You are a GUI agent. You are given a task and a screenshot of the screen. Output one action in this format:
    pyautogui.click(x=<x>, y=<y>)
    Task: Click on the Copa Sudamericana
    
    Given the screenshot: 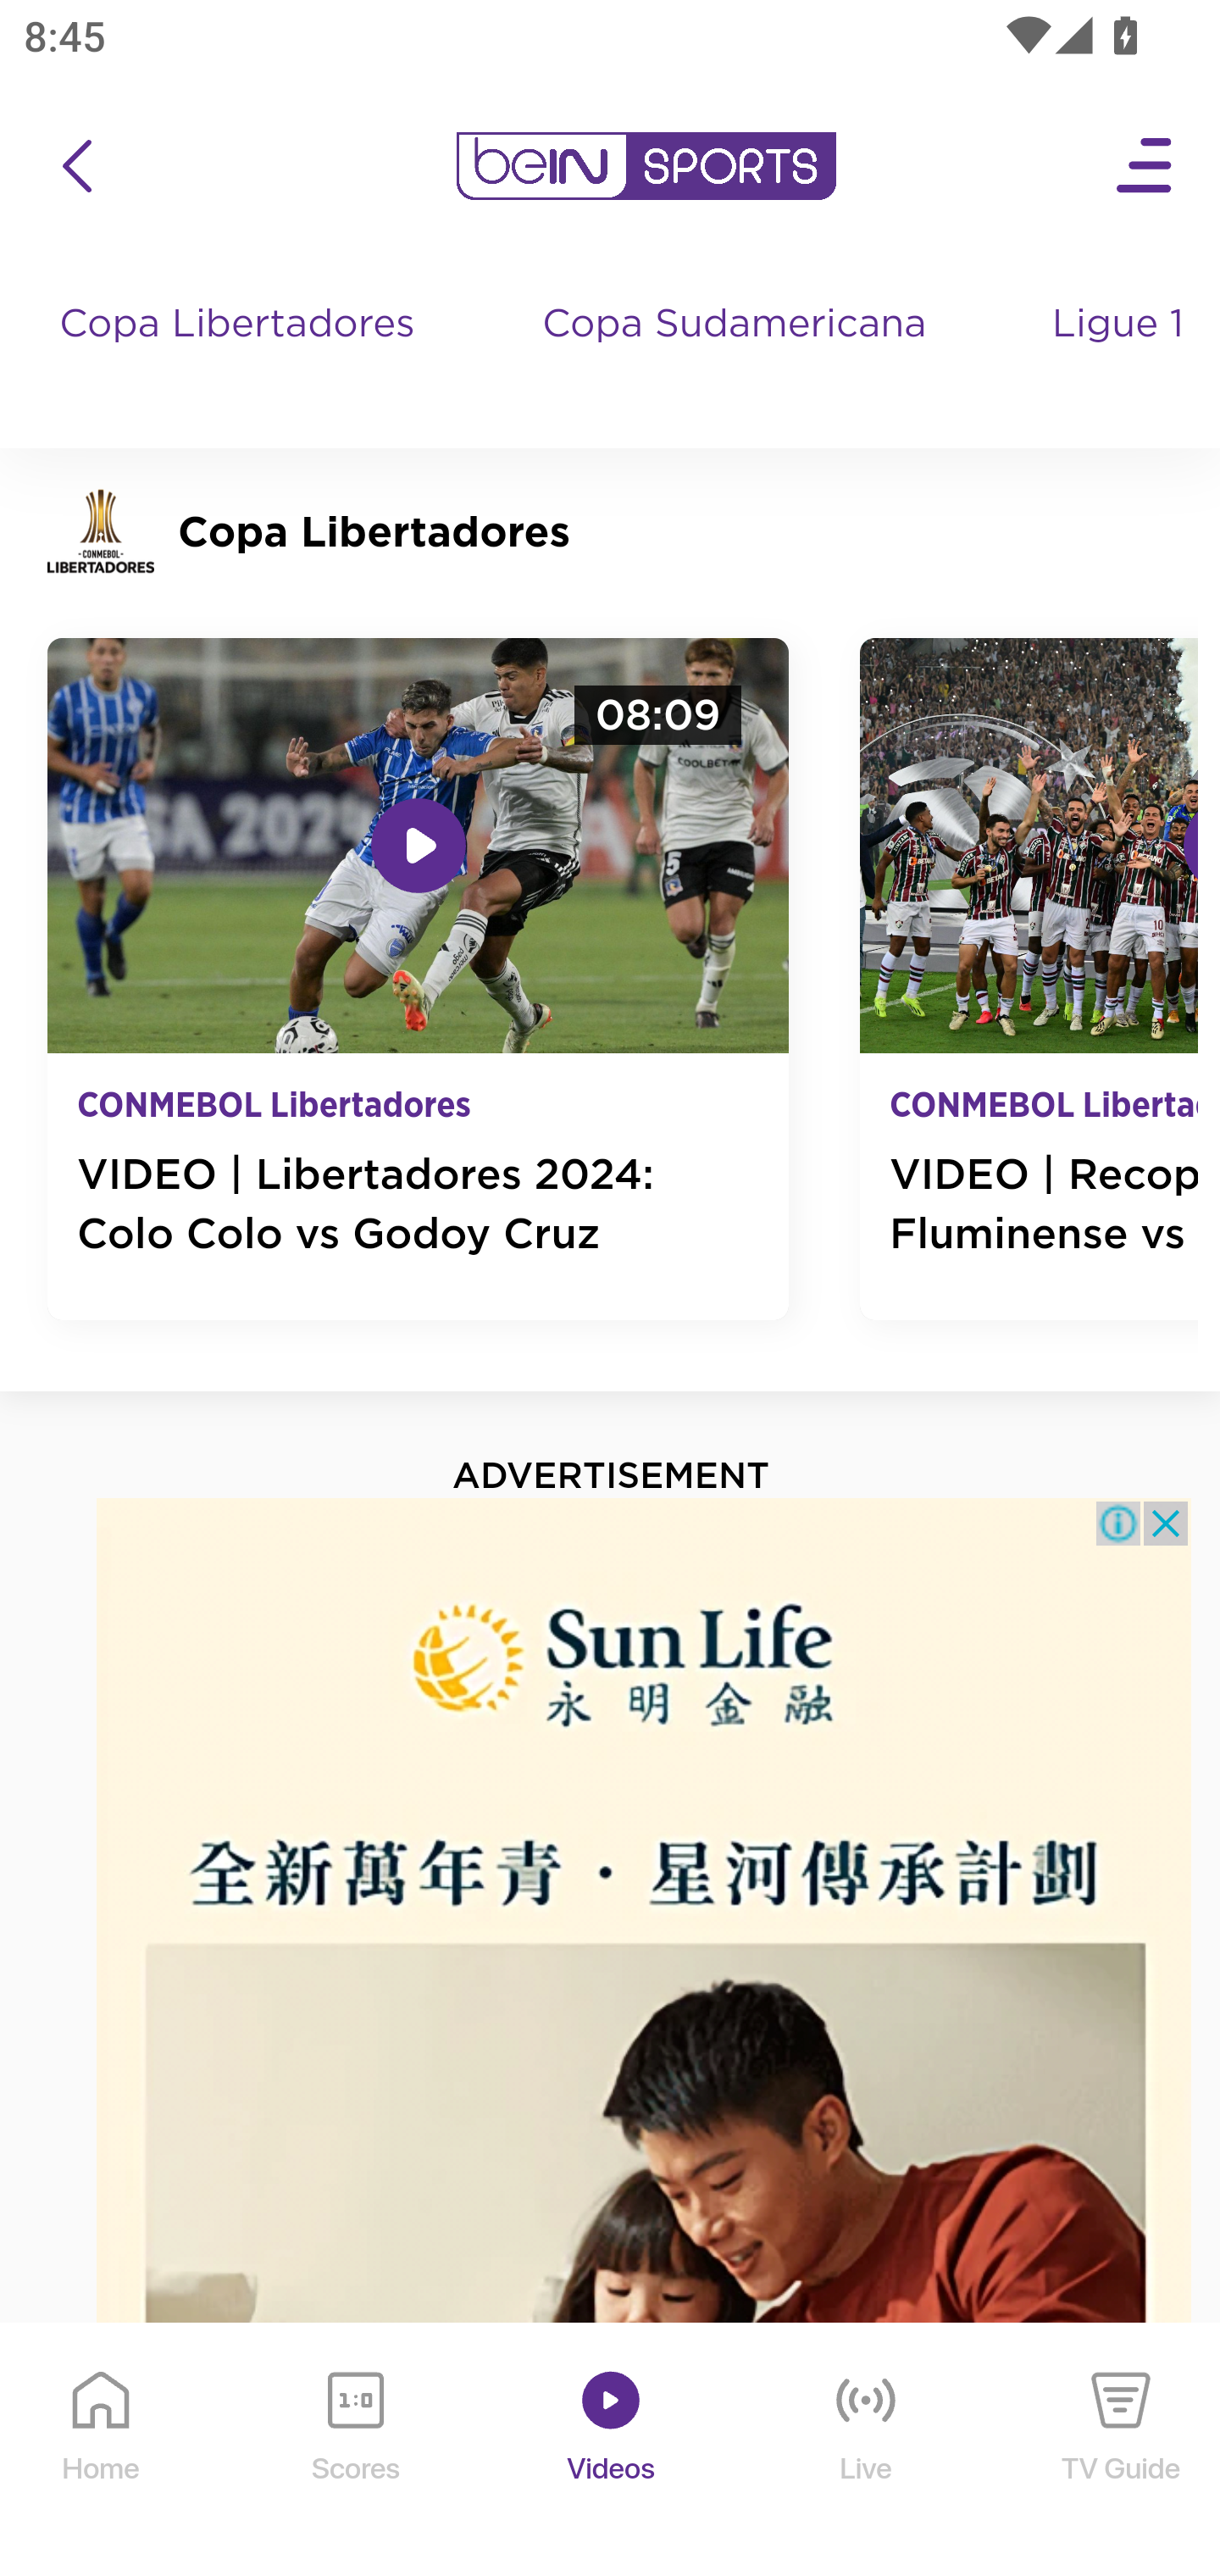 What is the action you would take?
    pyautogui.click(x=737, y=356)
    